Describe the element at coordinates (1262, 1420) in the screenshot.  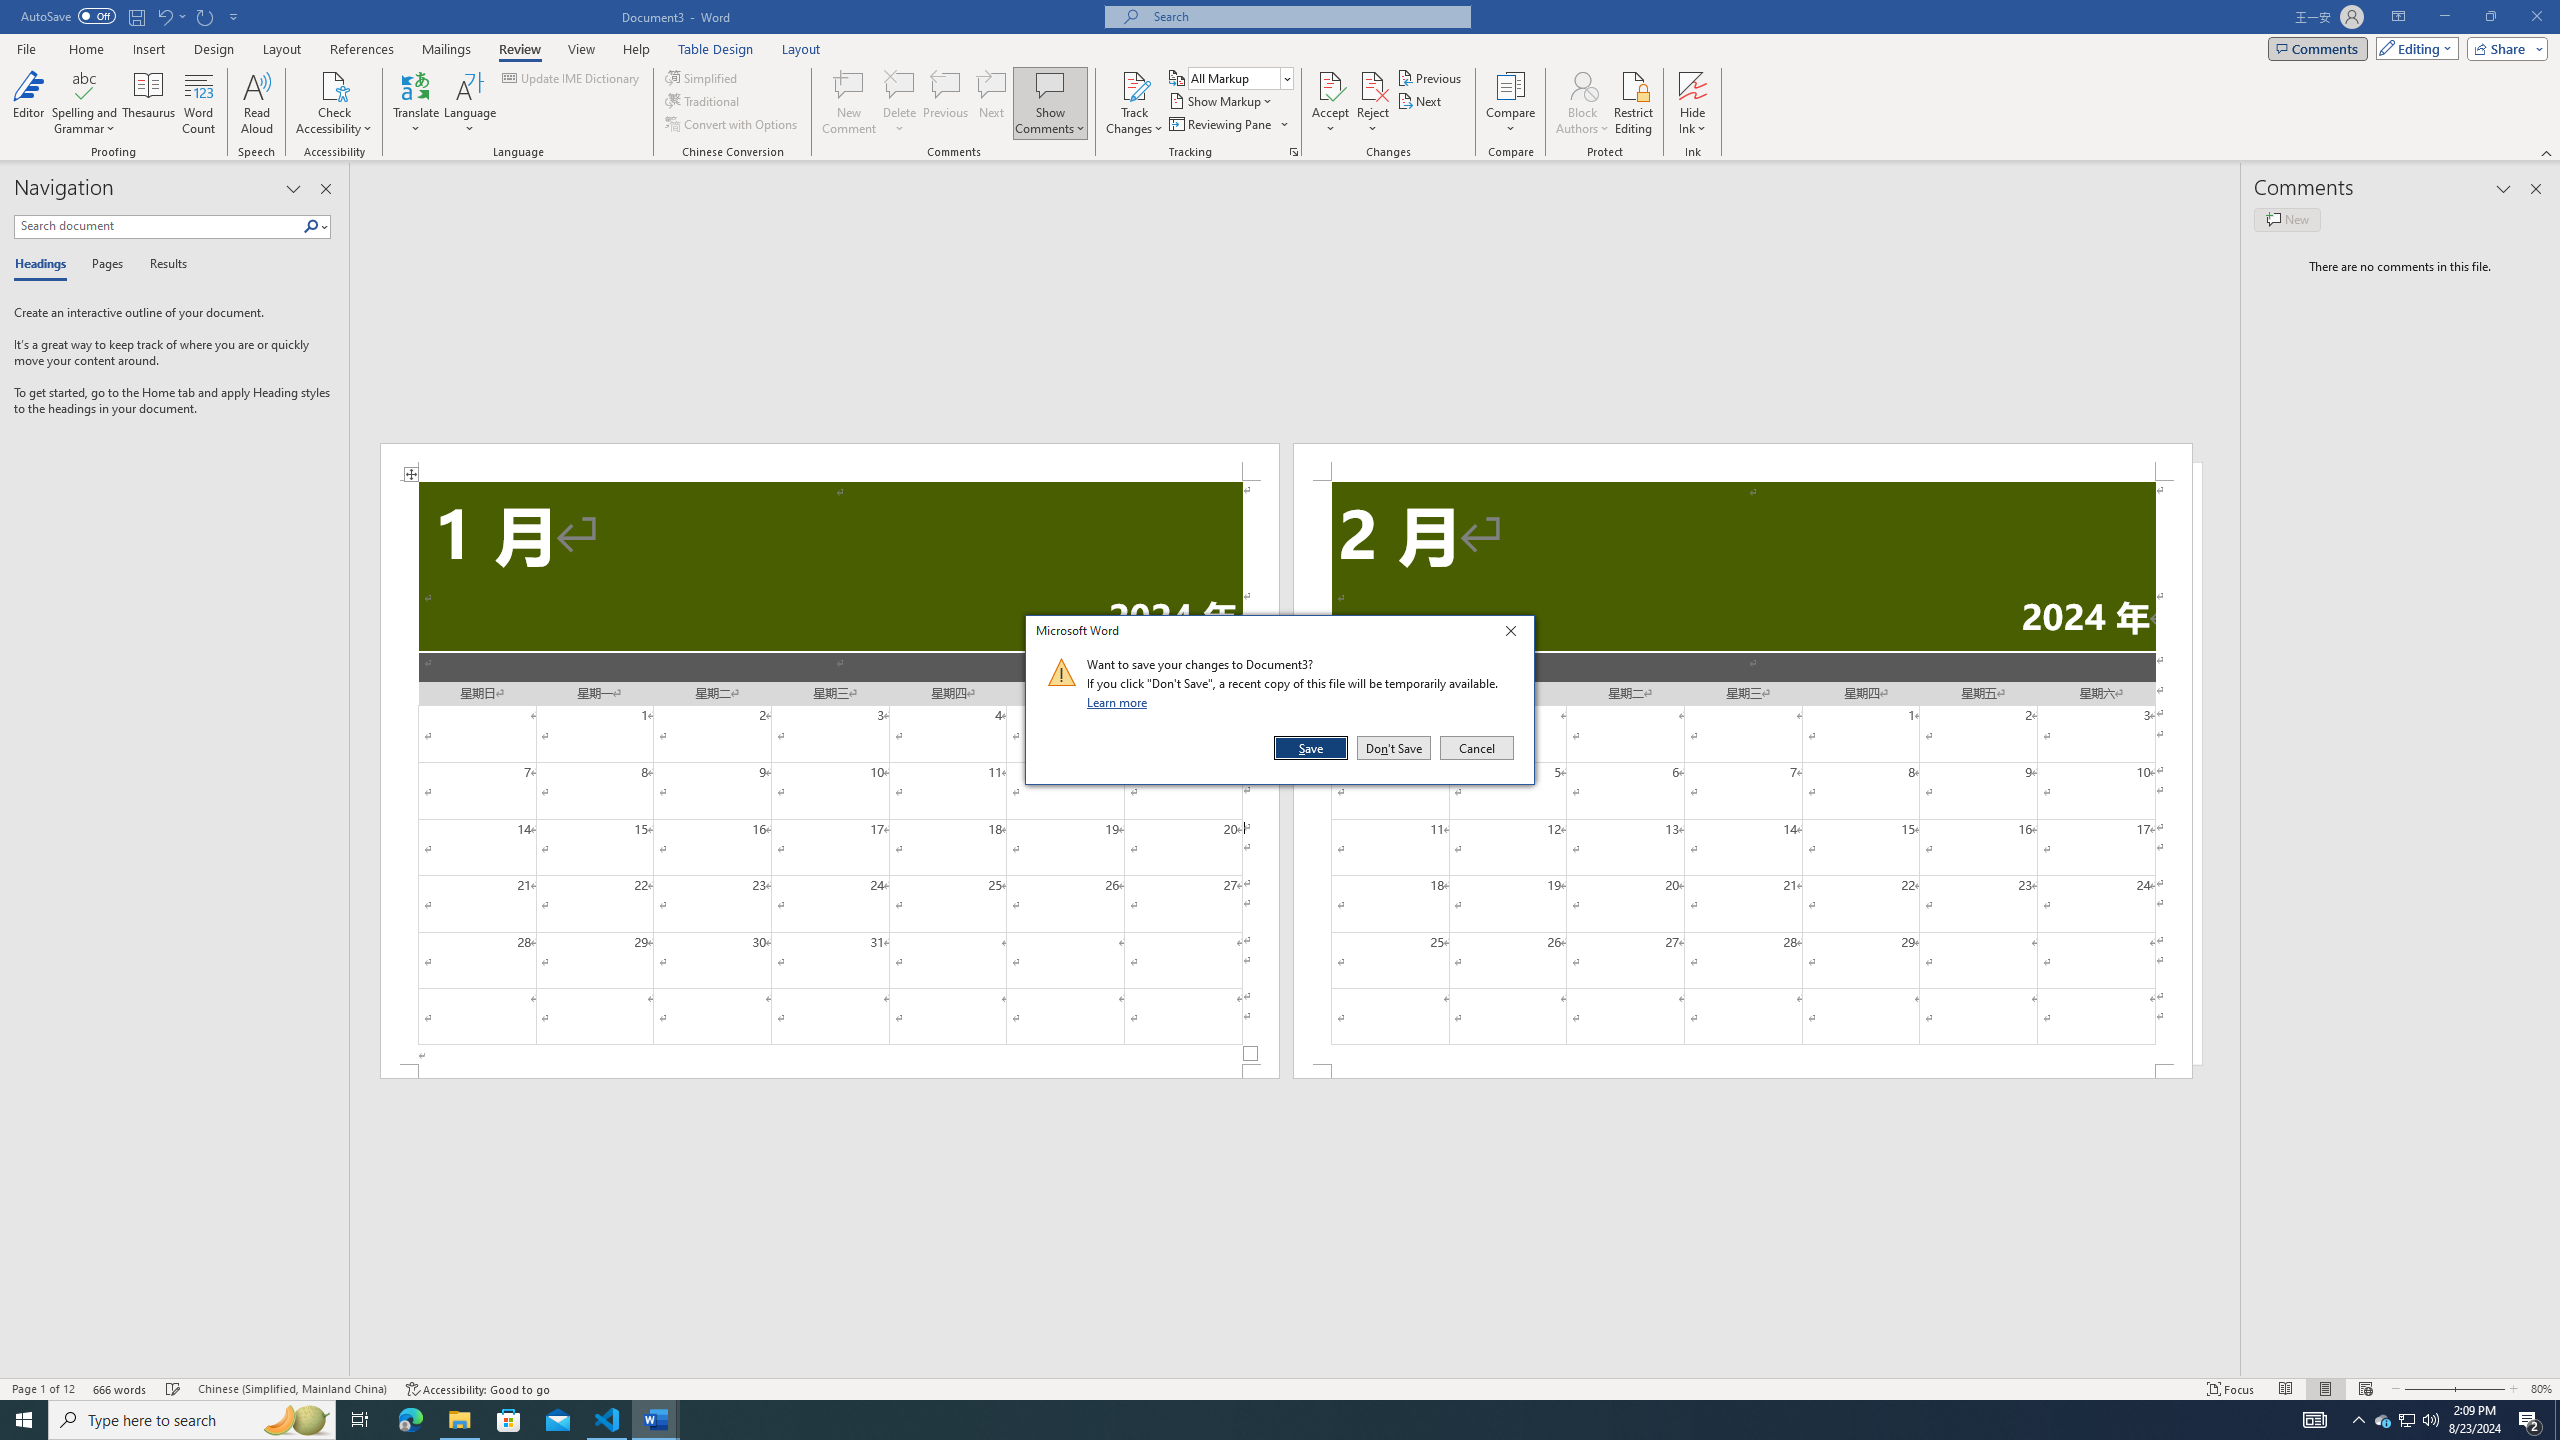
I see `Running applications` at that location.